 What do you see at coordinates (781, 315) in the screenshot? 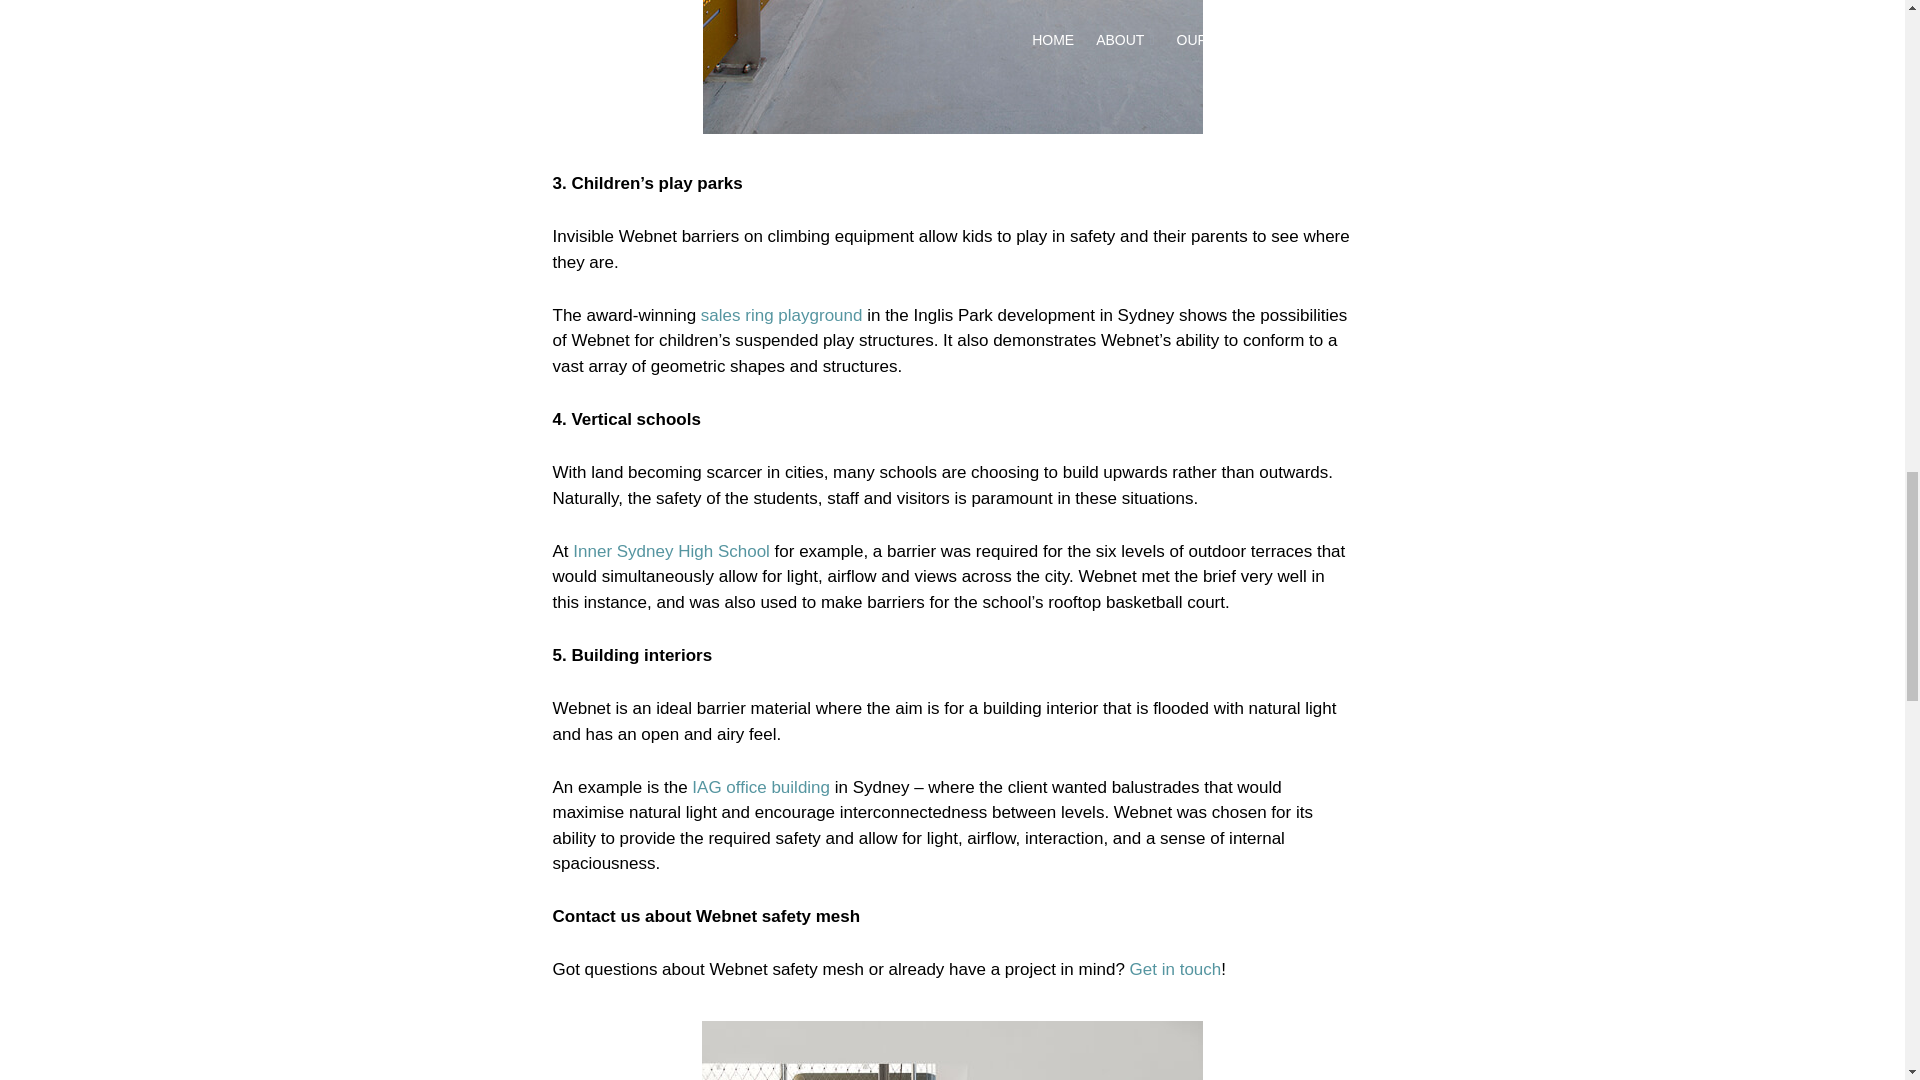
I see `sales ring playground` at bounding box center [781, 315].